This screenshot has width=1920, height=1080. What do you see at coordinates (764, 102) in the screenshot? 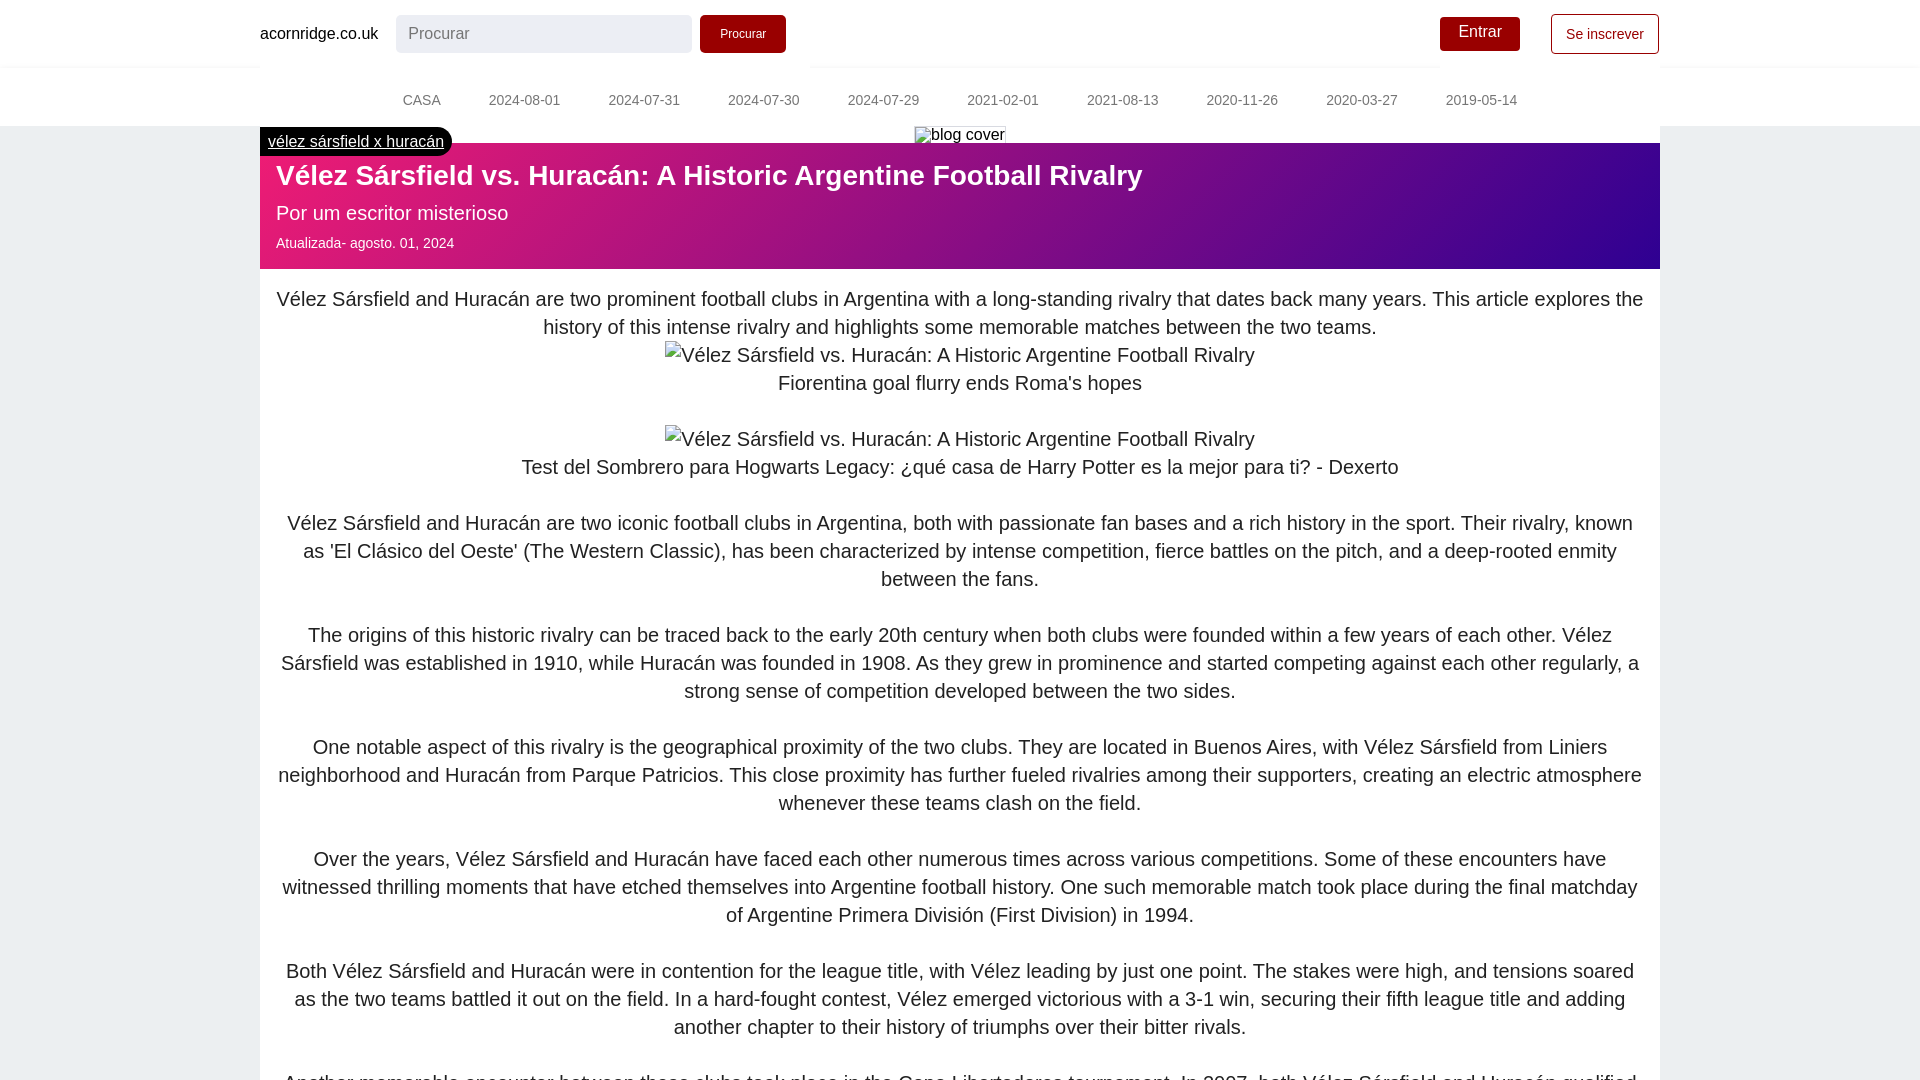
I see `2024-07-30` at bounding box center [764, 102].